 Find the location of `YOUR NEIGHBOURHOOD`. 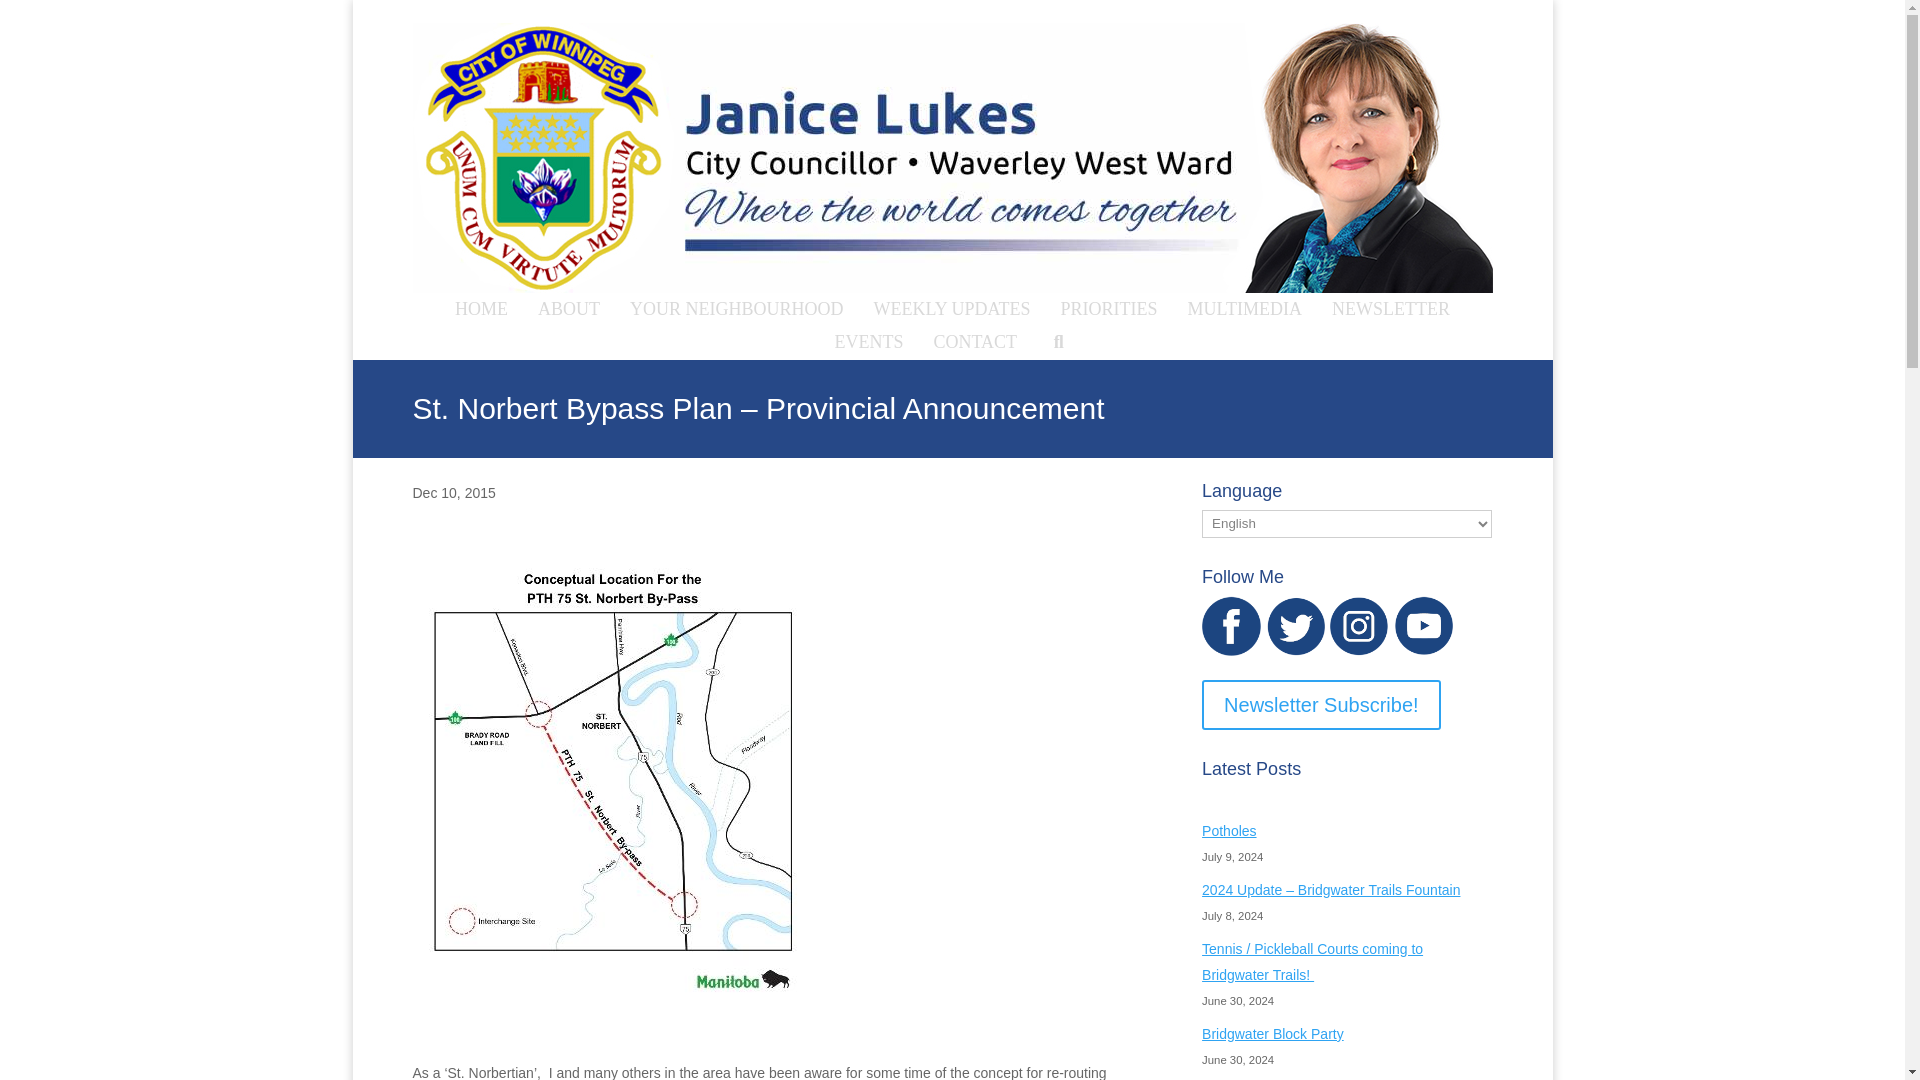

YOUR NEIGHBOURHOOD is located at coordinates (736, 309).